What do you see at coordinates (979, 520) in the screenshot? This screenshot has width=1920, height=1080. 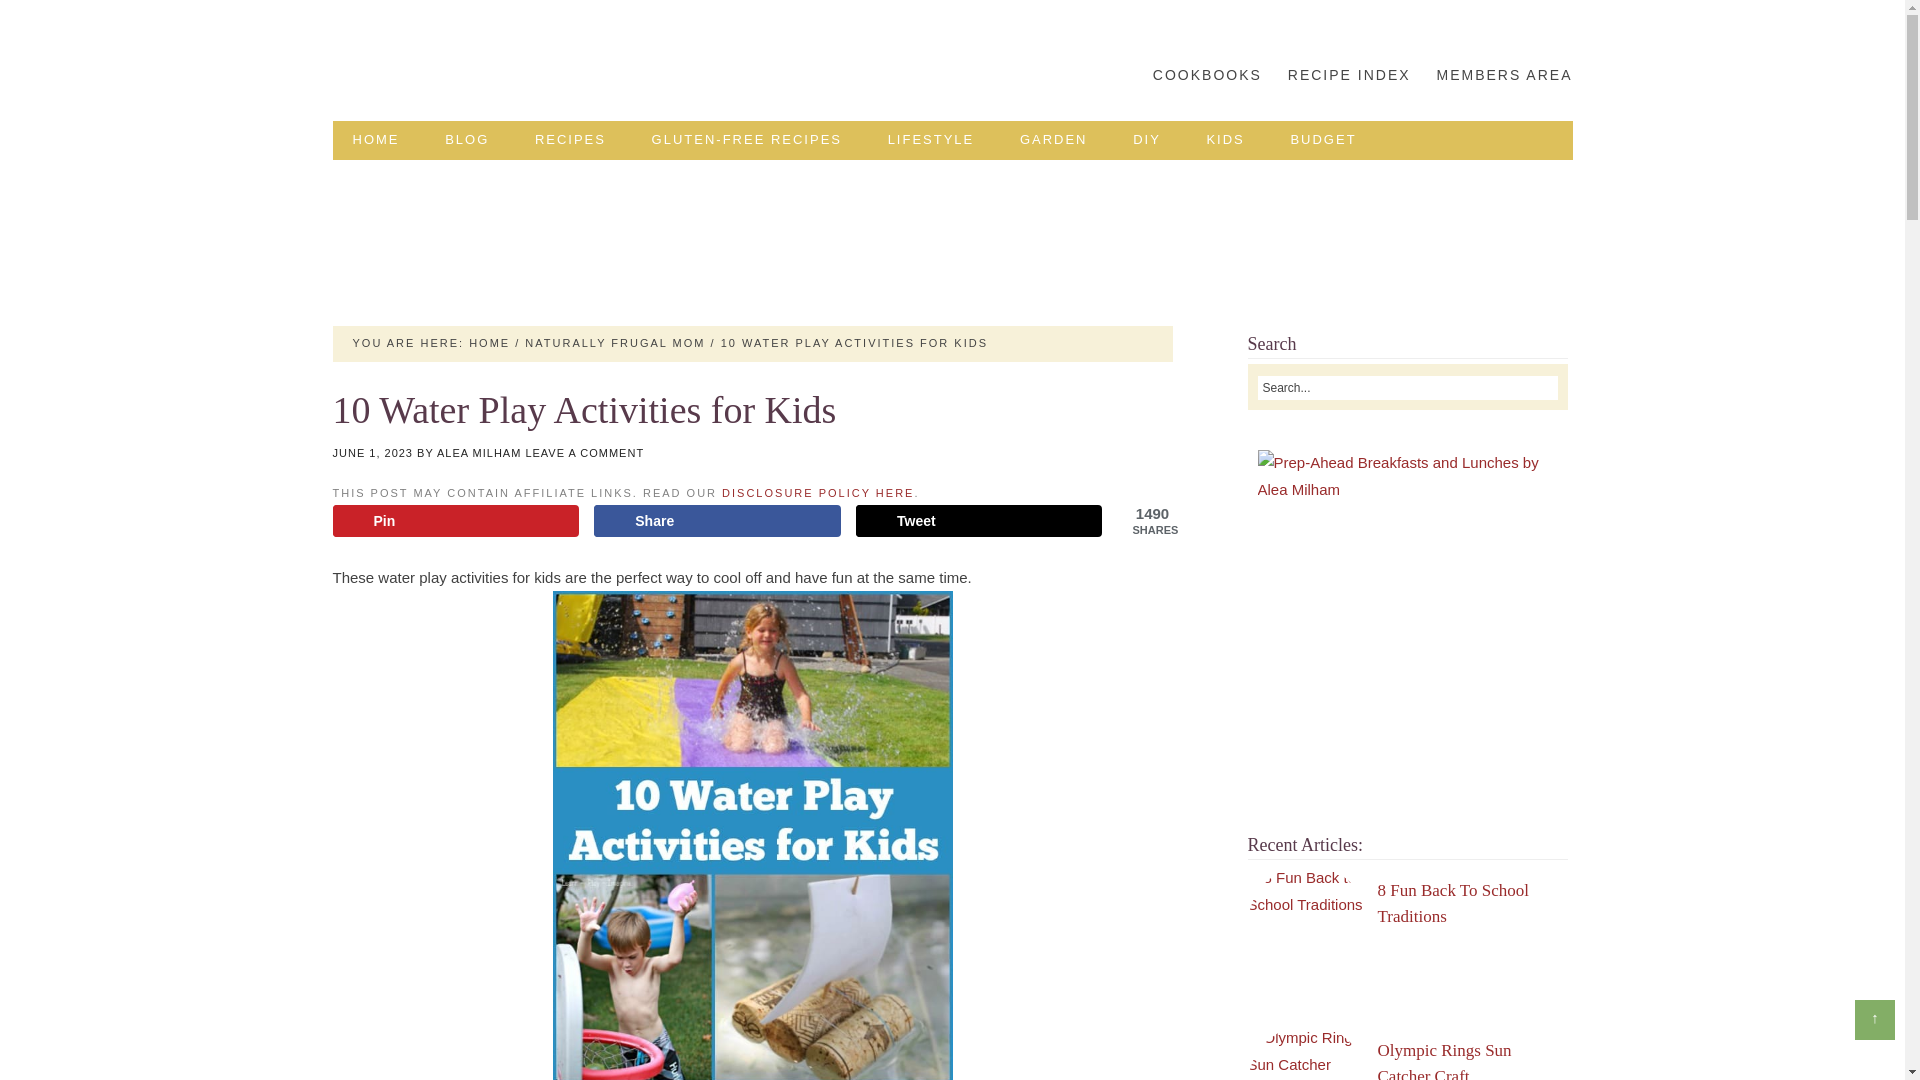 I see `Share on X` at bounding box center [979, 520].